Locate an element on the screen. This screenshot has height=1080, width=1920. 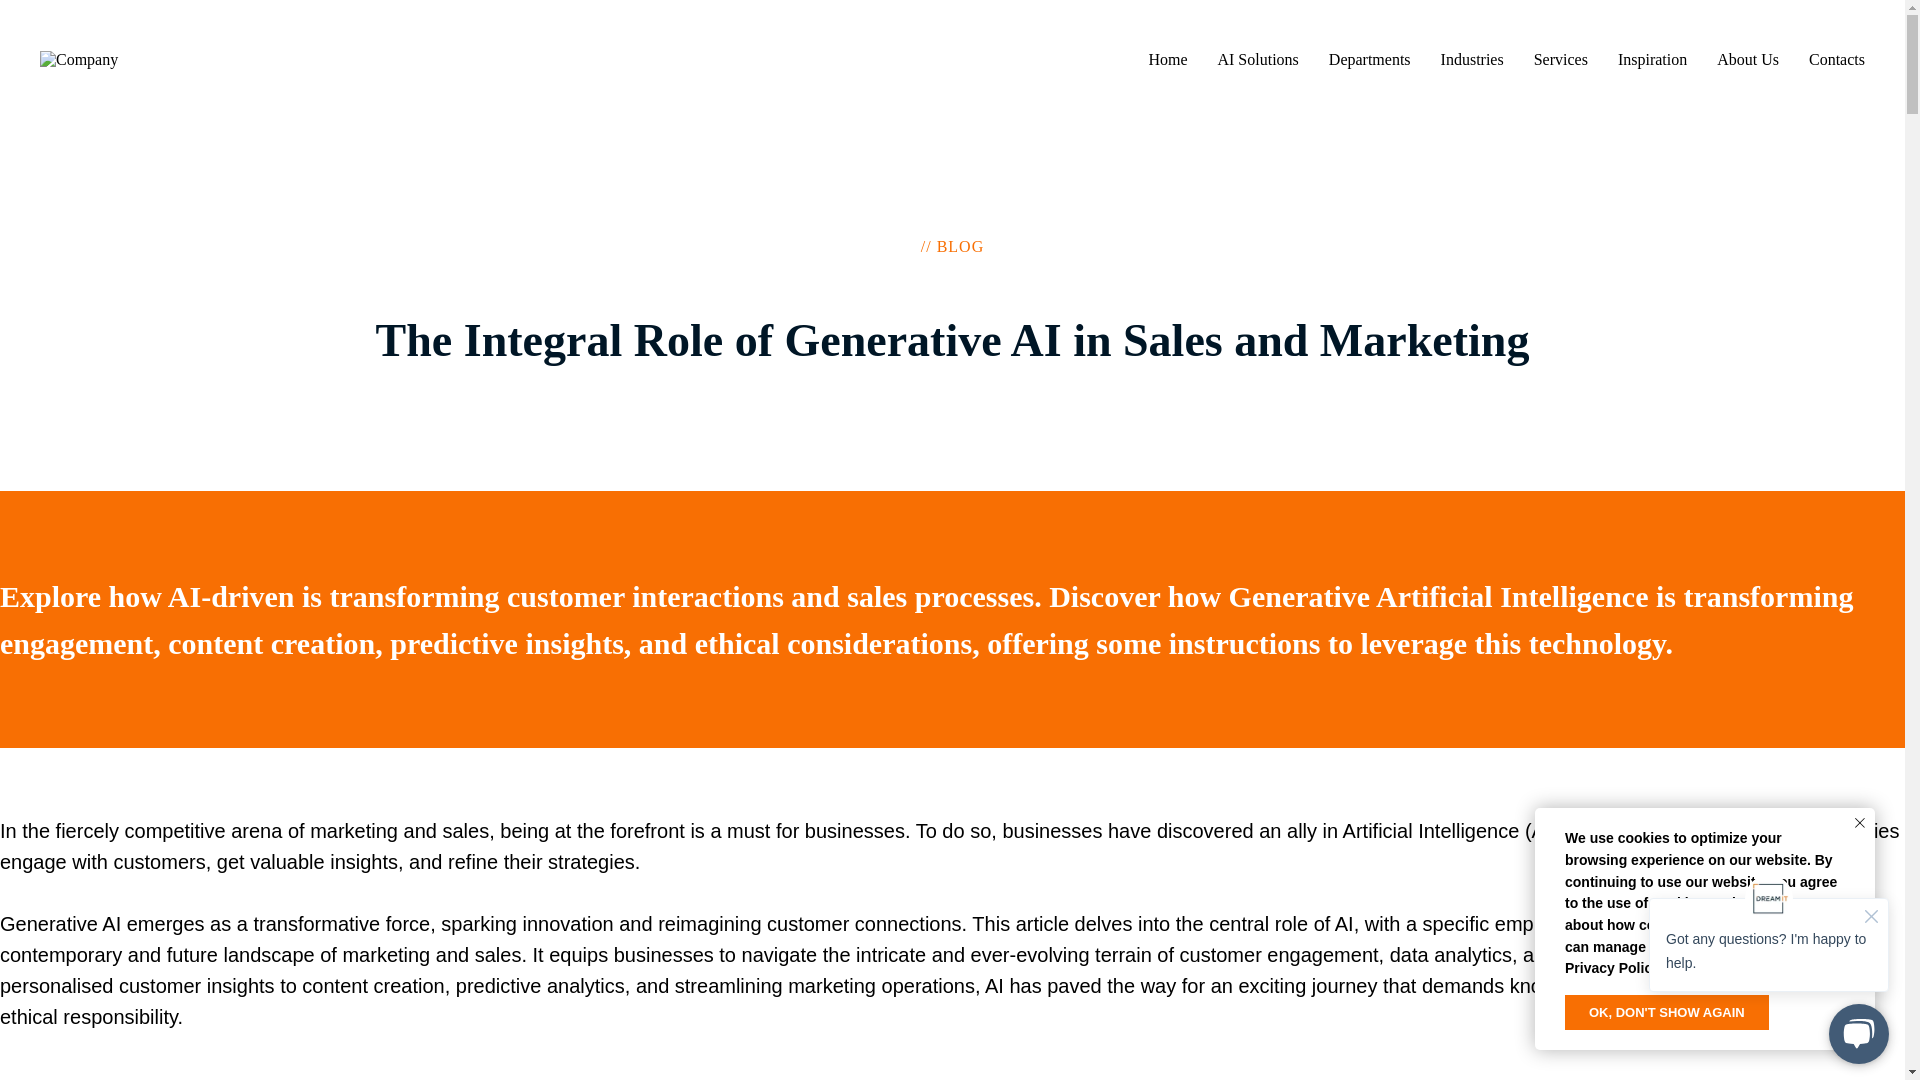
AI Solutions is located at coordinates (1257, 59).